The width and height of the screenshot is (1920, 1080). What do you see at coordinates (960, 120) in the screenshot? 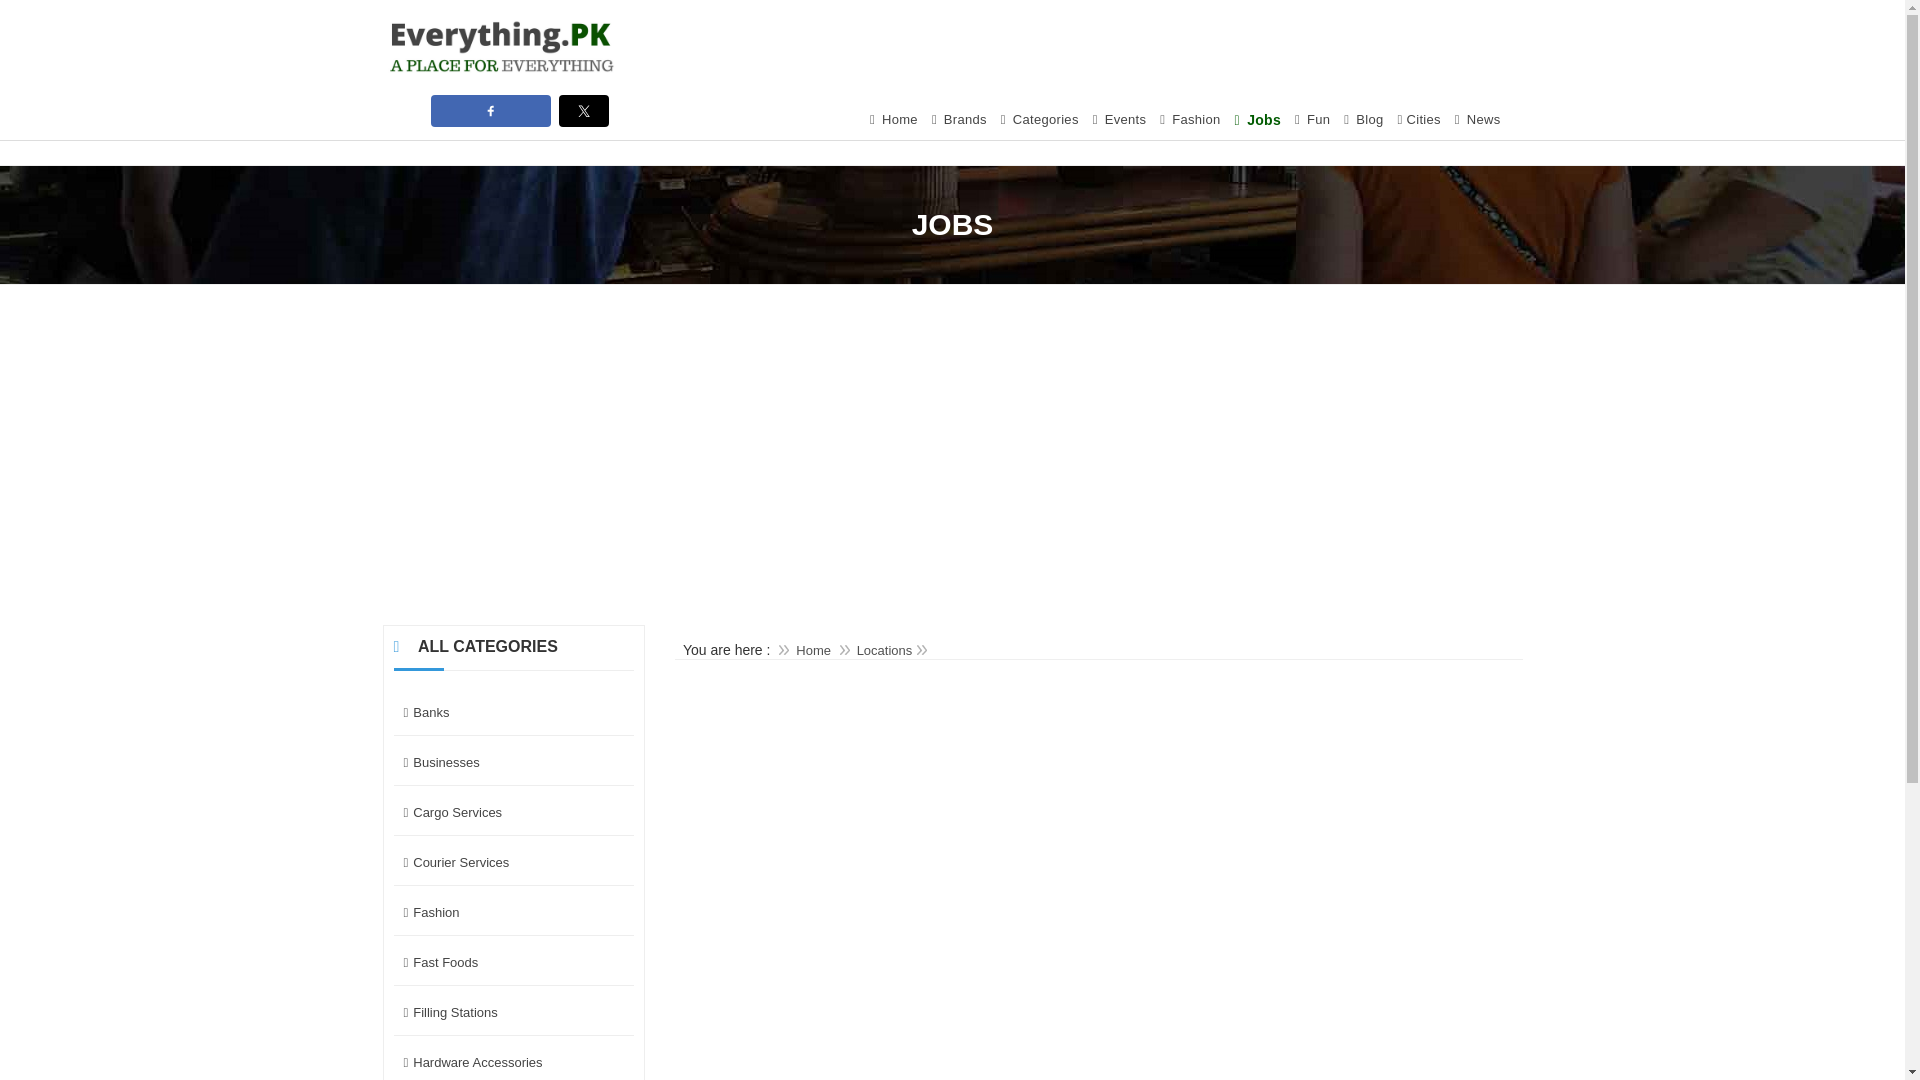
I see `All Brands` at bounding box center [960, 120].